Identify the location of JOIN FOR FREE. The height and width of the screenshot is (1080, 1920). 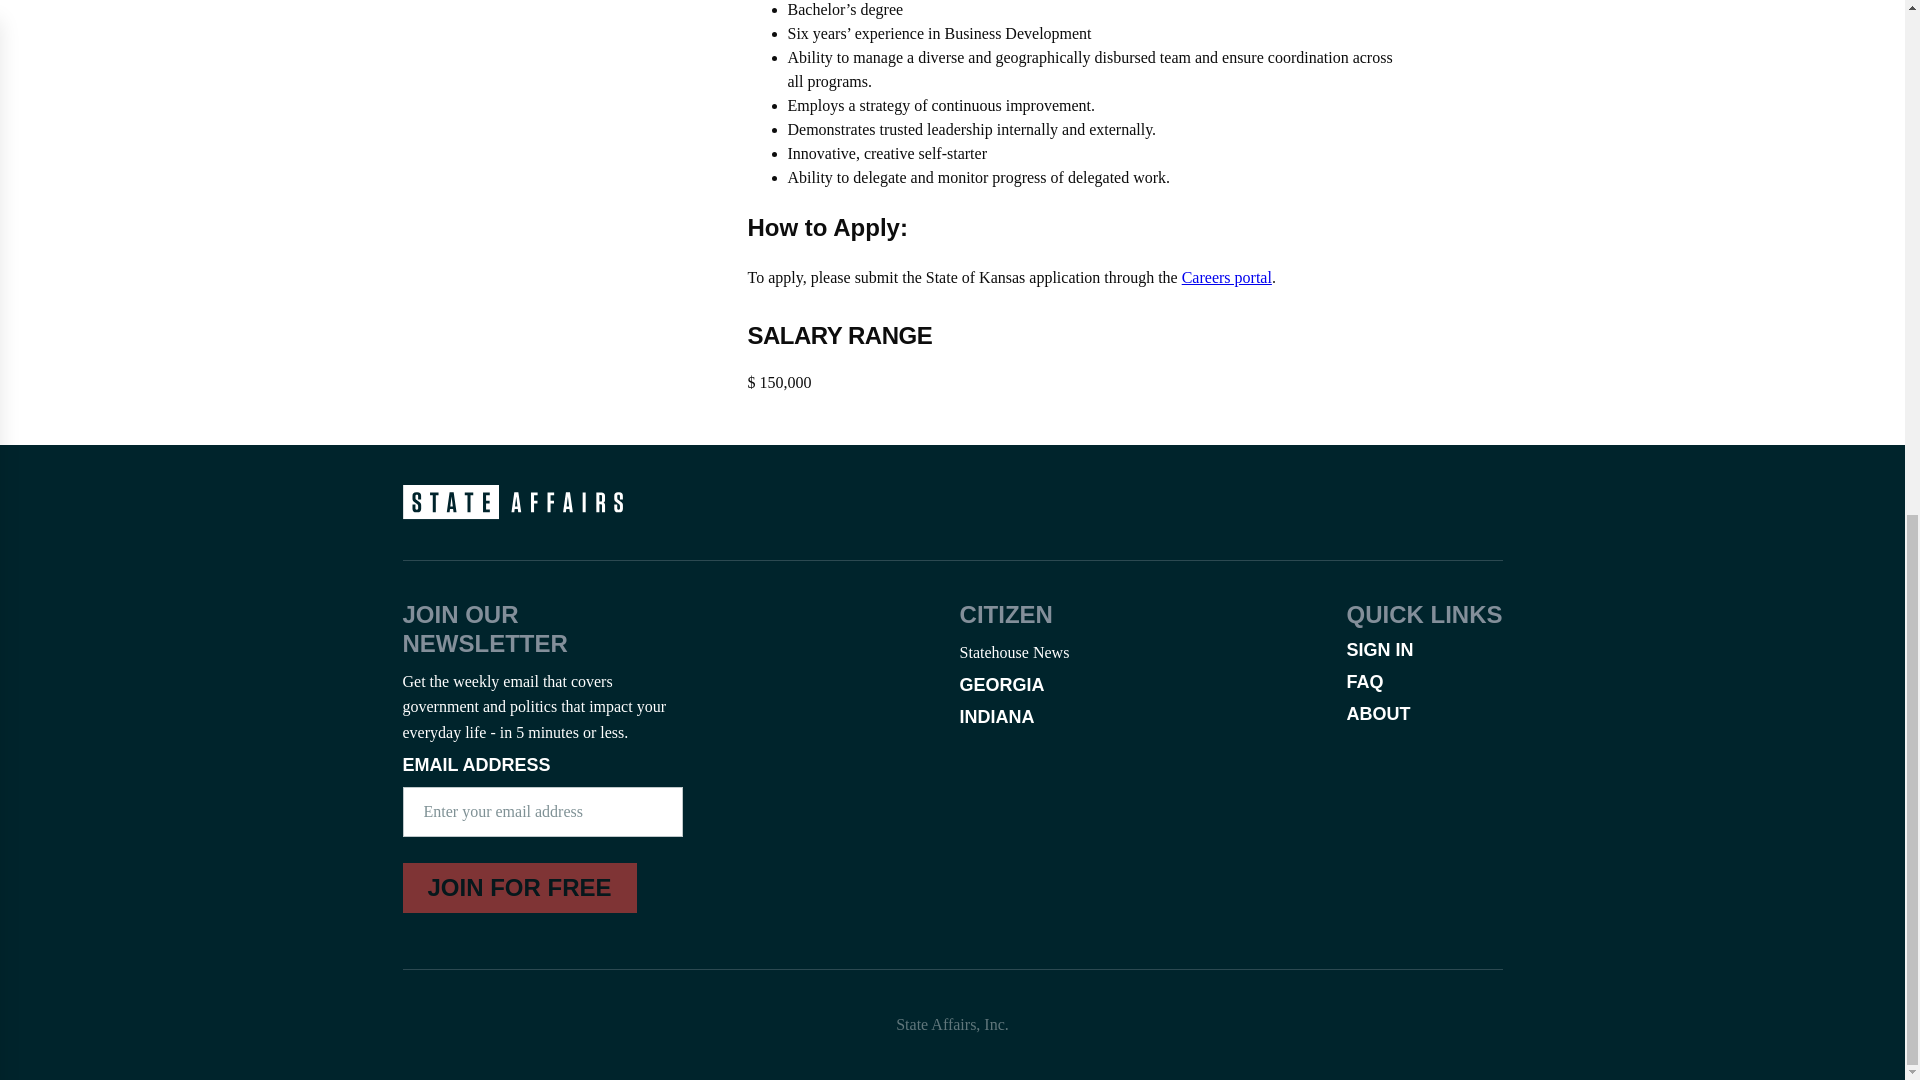
(518, 887).